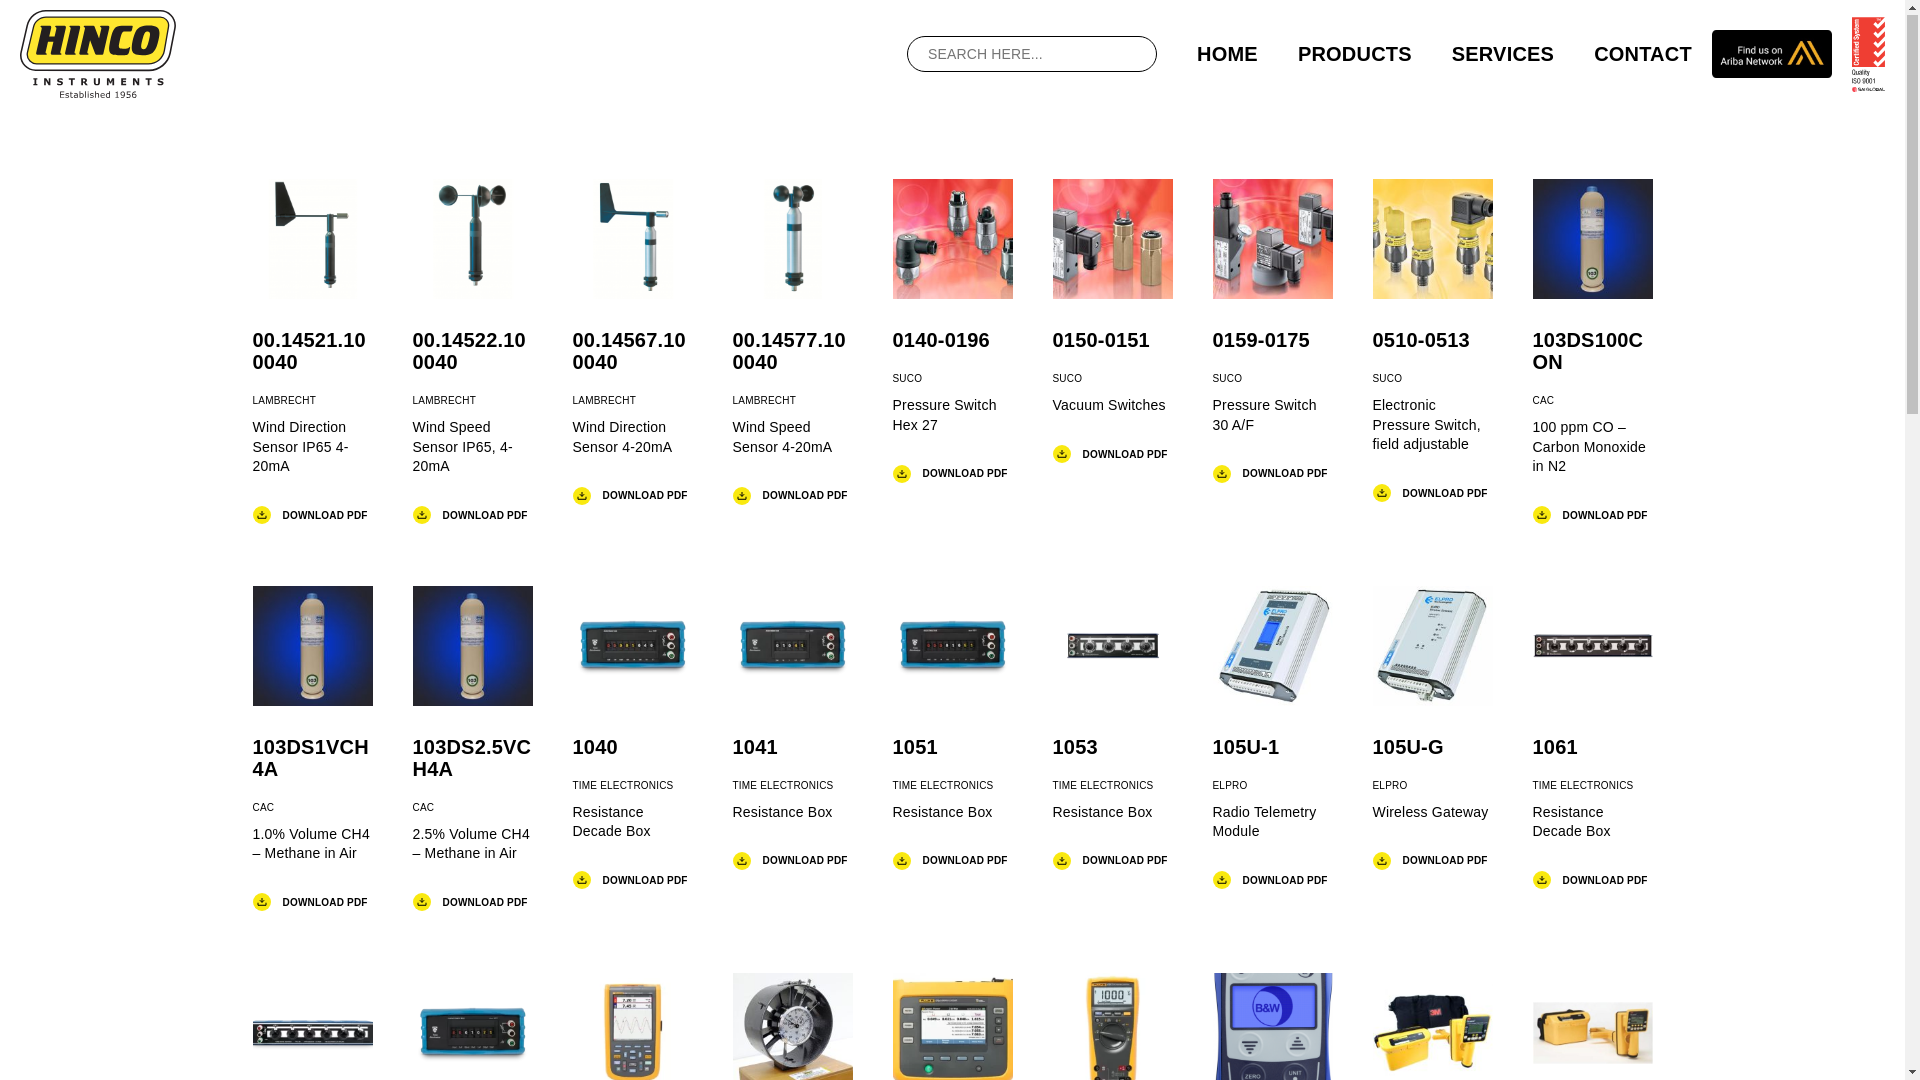  What do you see at coordinates (1228, 55) in the screenshot?
I see `HOME` at bounding box center [1228, 55].